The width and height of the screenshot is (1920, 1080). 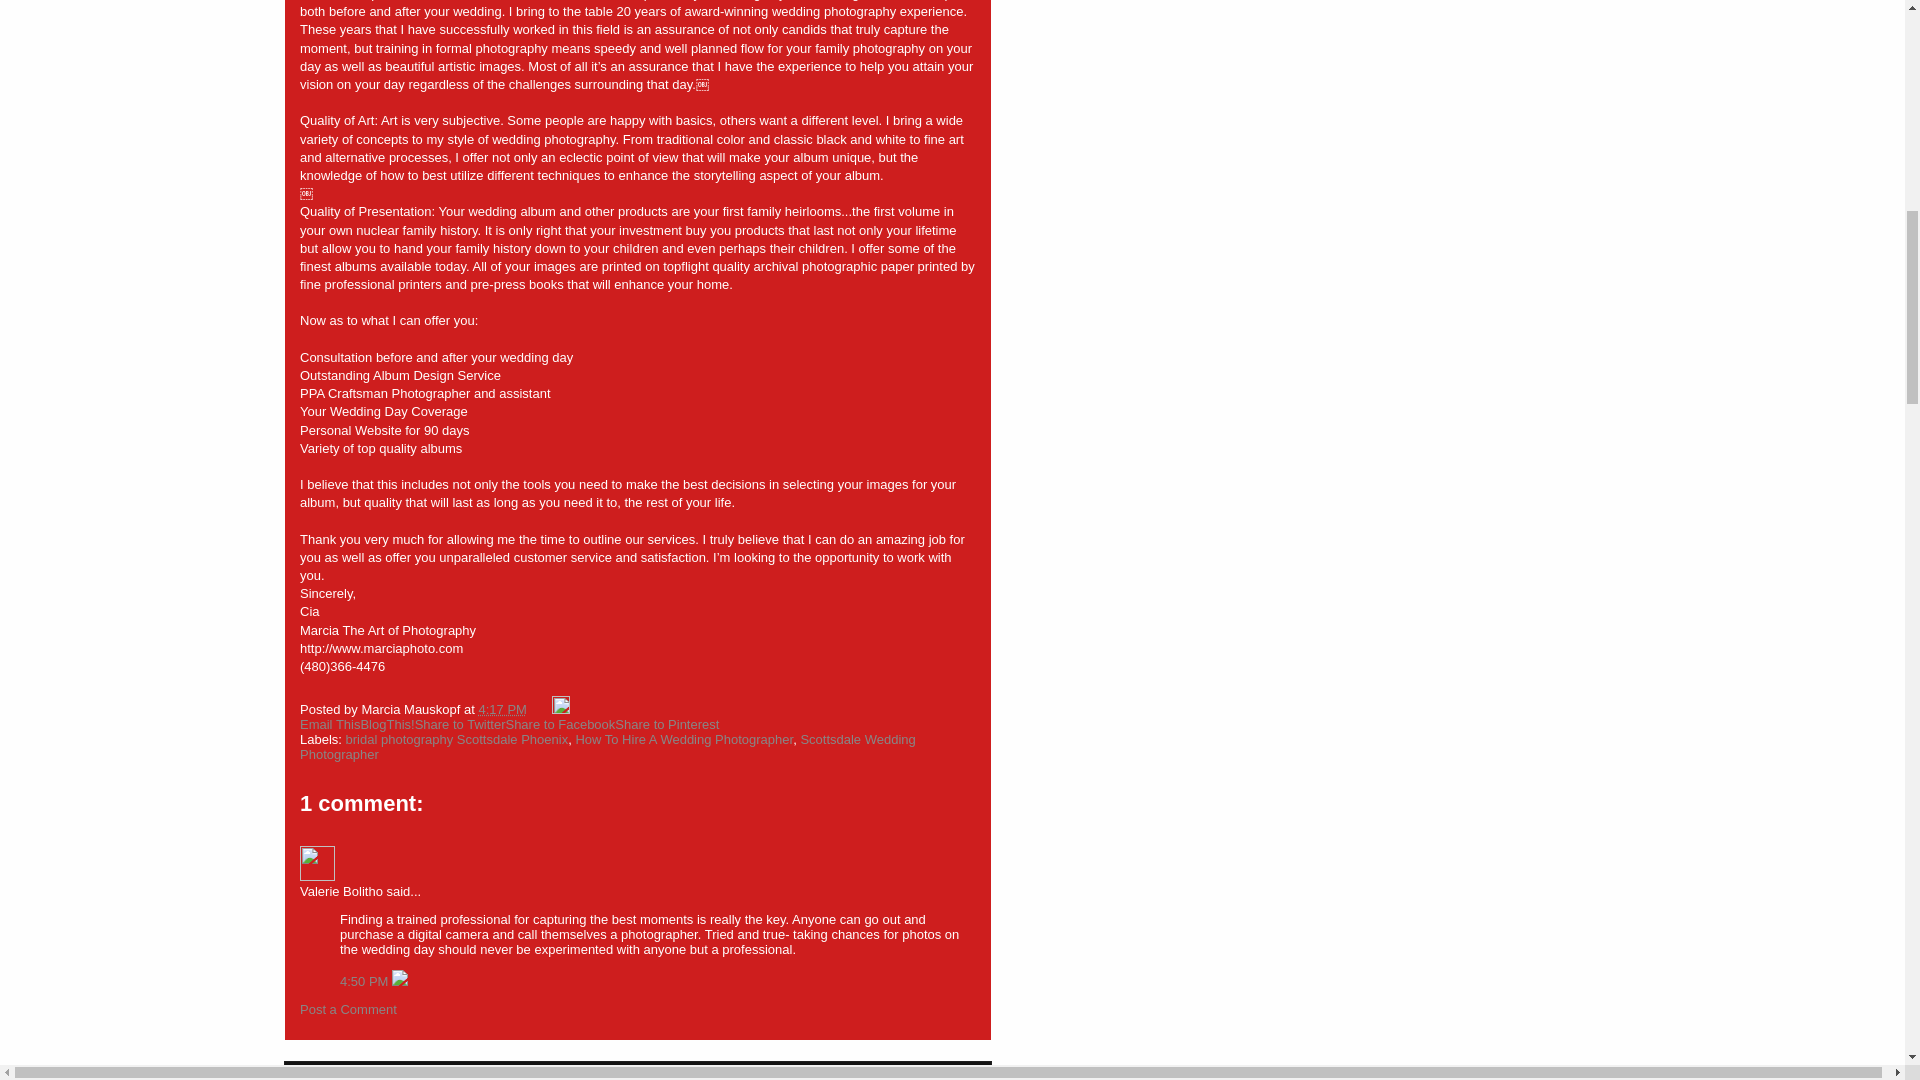 What do you see at coordinates (348, 1010) in the screenshot?
I see `Post a Comment` at bounding box center [348, 1010].